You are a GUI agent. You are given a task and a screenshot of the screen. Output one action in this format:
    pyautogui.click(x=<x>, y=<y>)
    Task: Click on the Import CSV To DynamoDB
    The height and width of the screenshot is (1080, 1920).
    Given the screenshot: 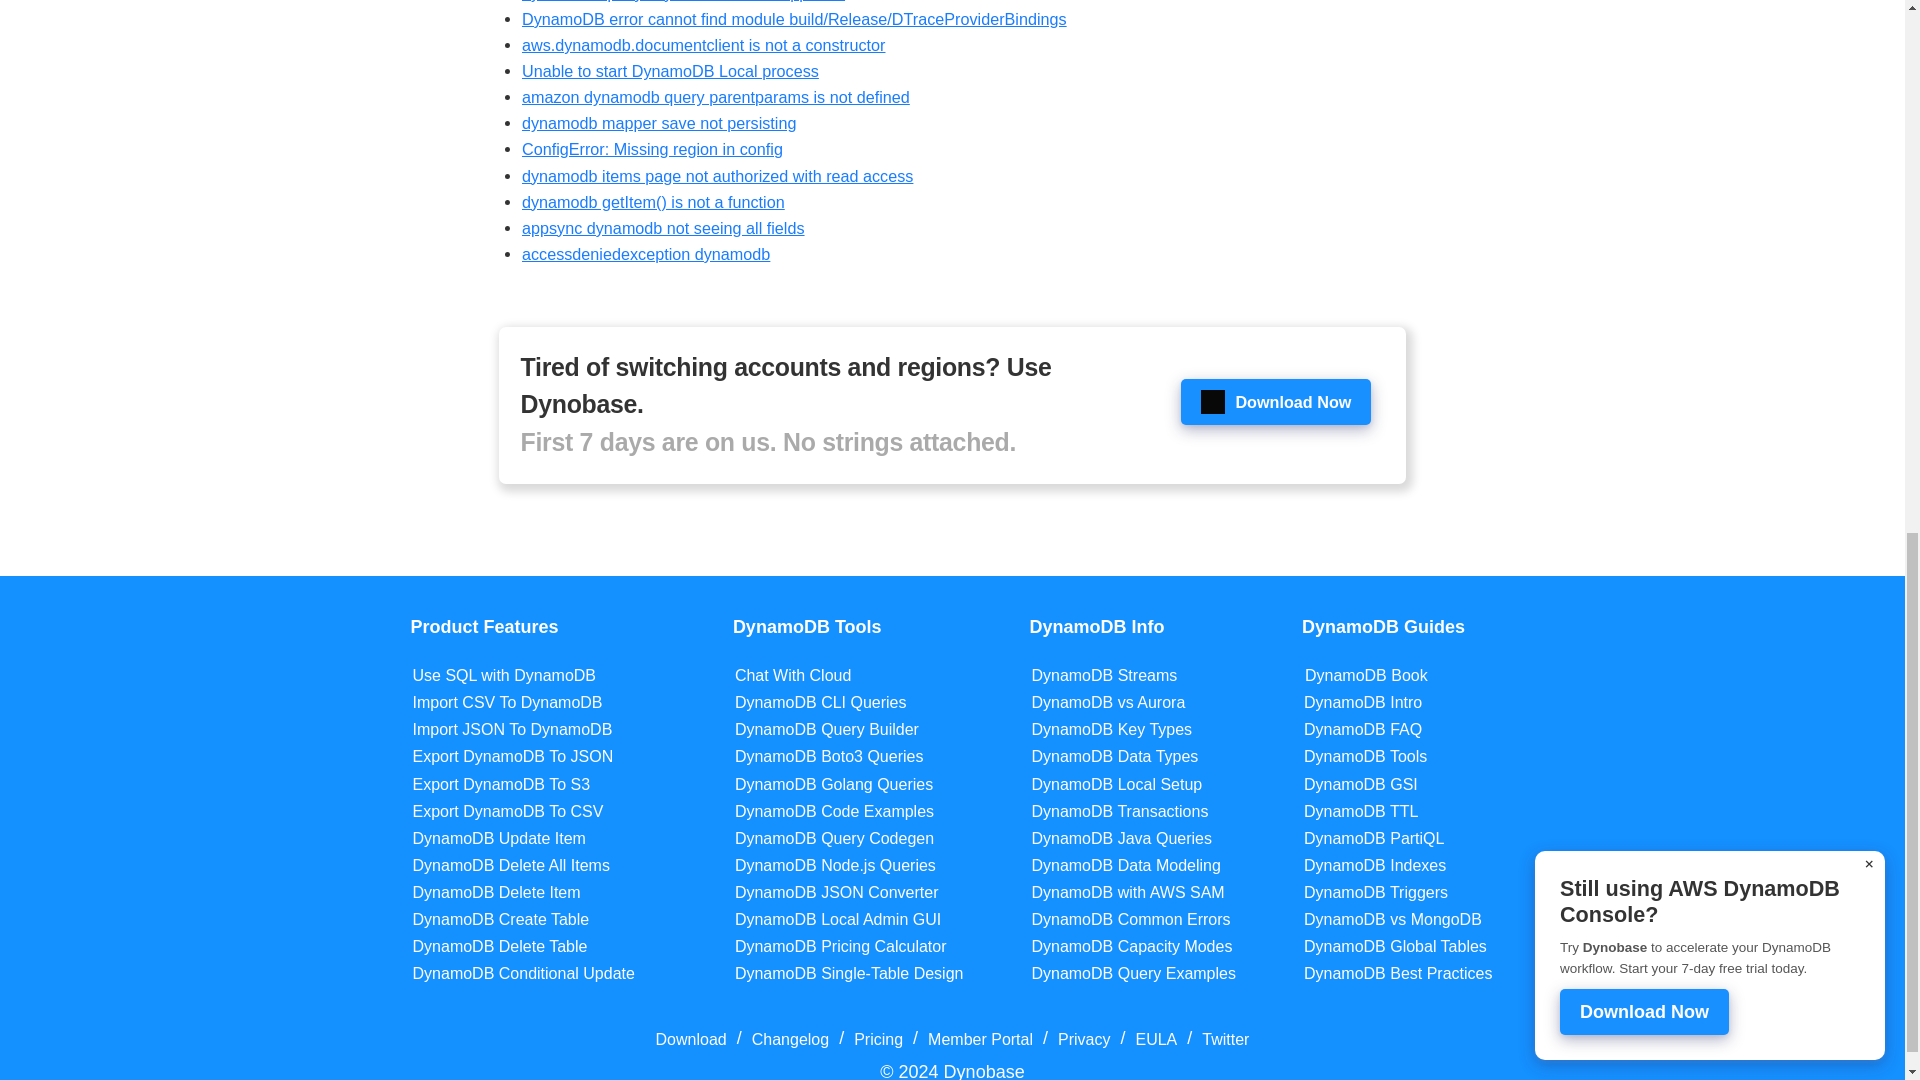 What is the action you would take?
    pyautogui.click(x=507, y=702)
    